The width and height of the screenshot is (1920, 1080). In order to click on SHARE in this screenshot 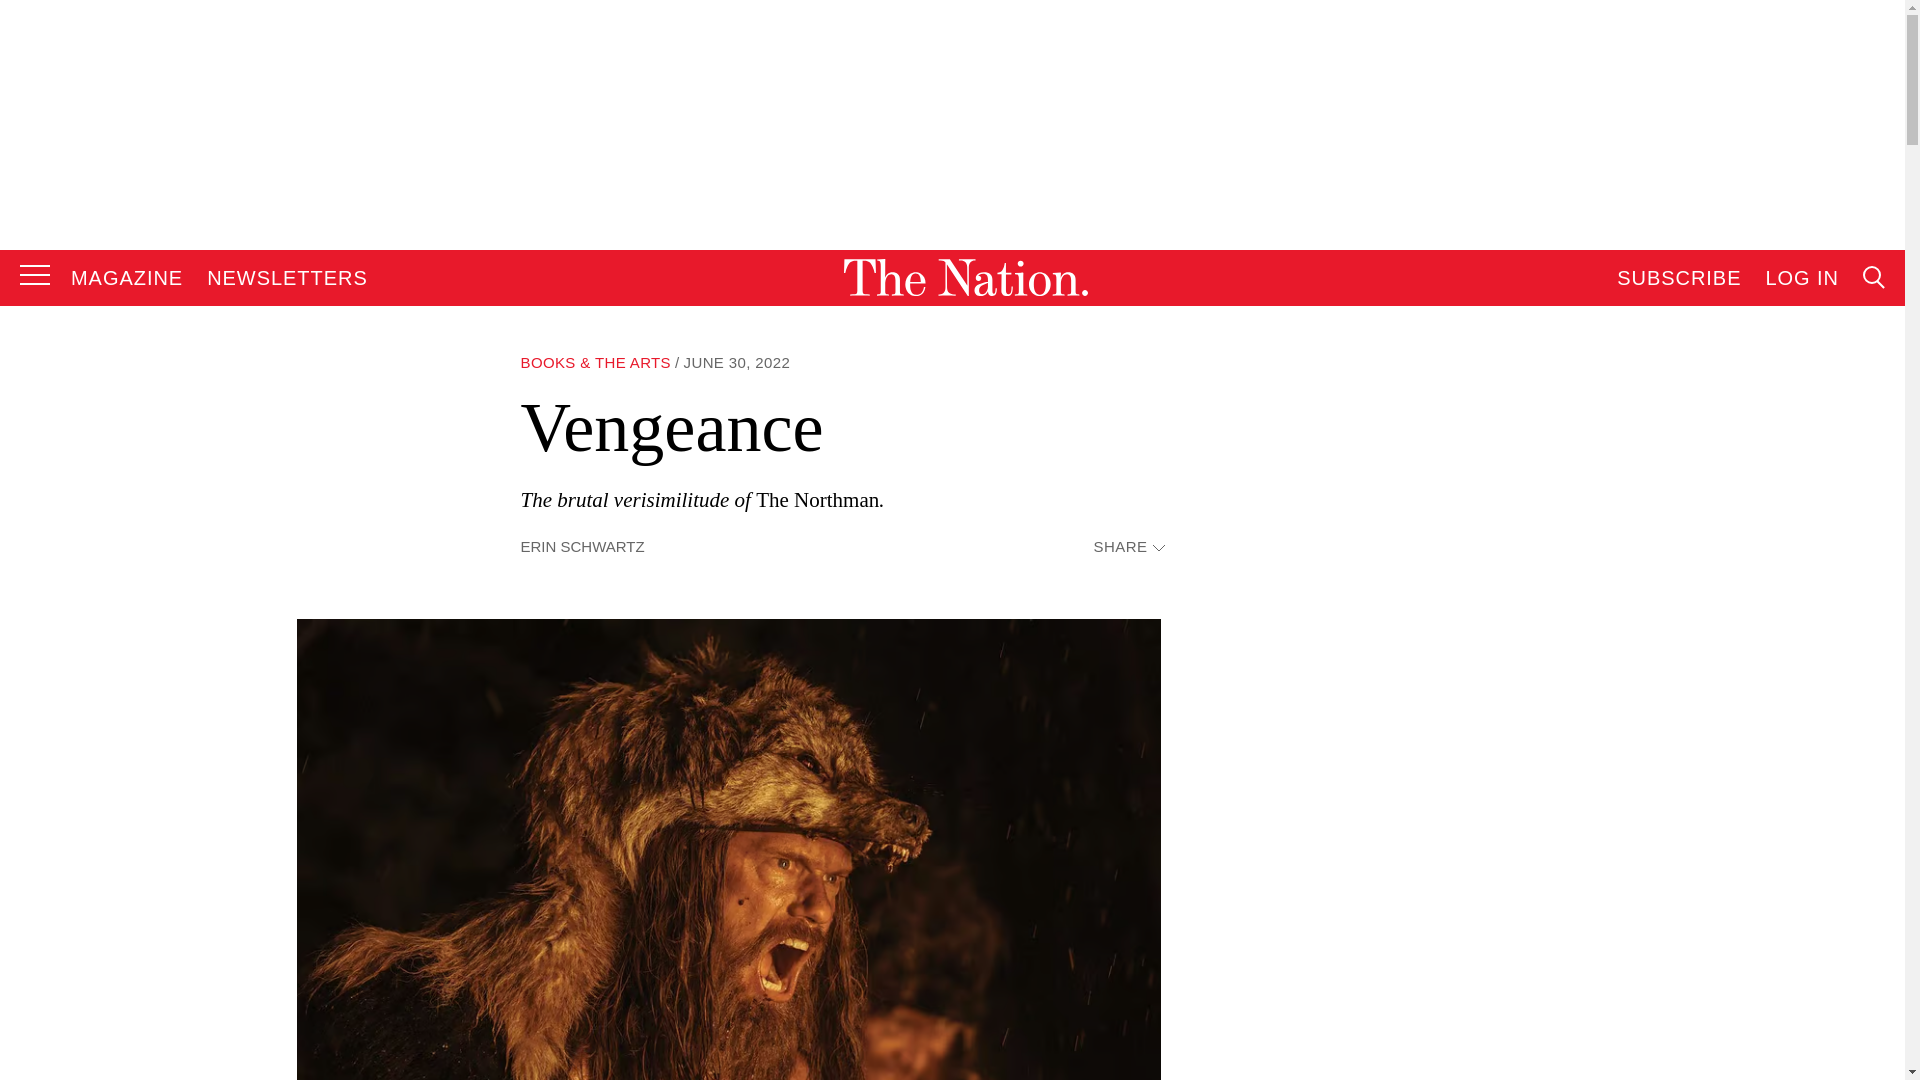, I will do `click(1128, 547)`.